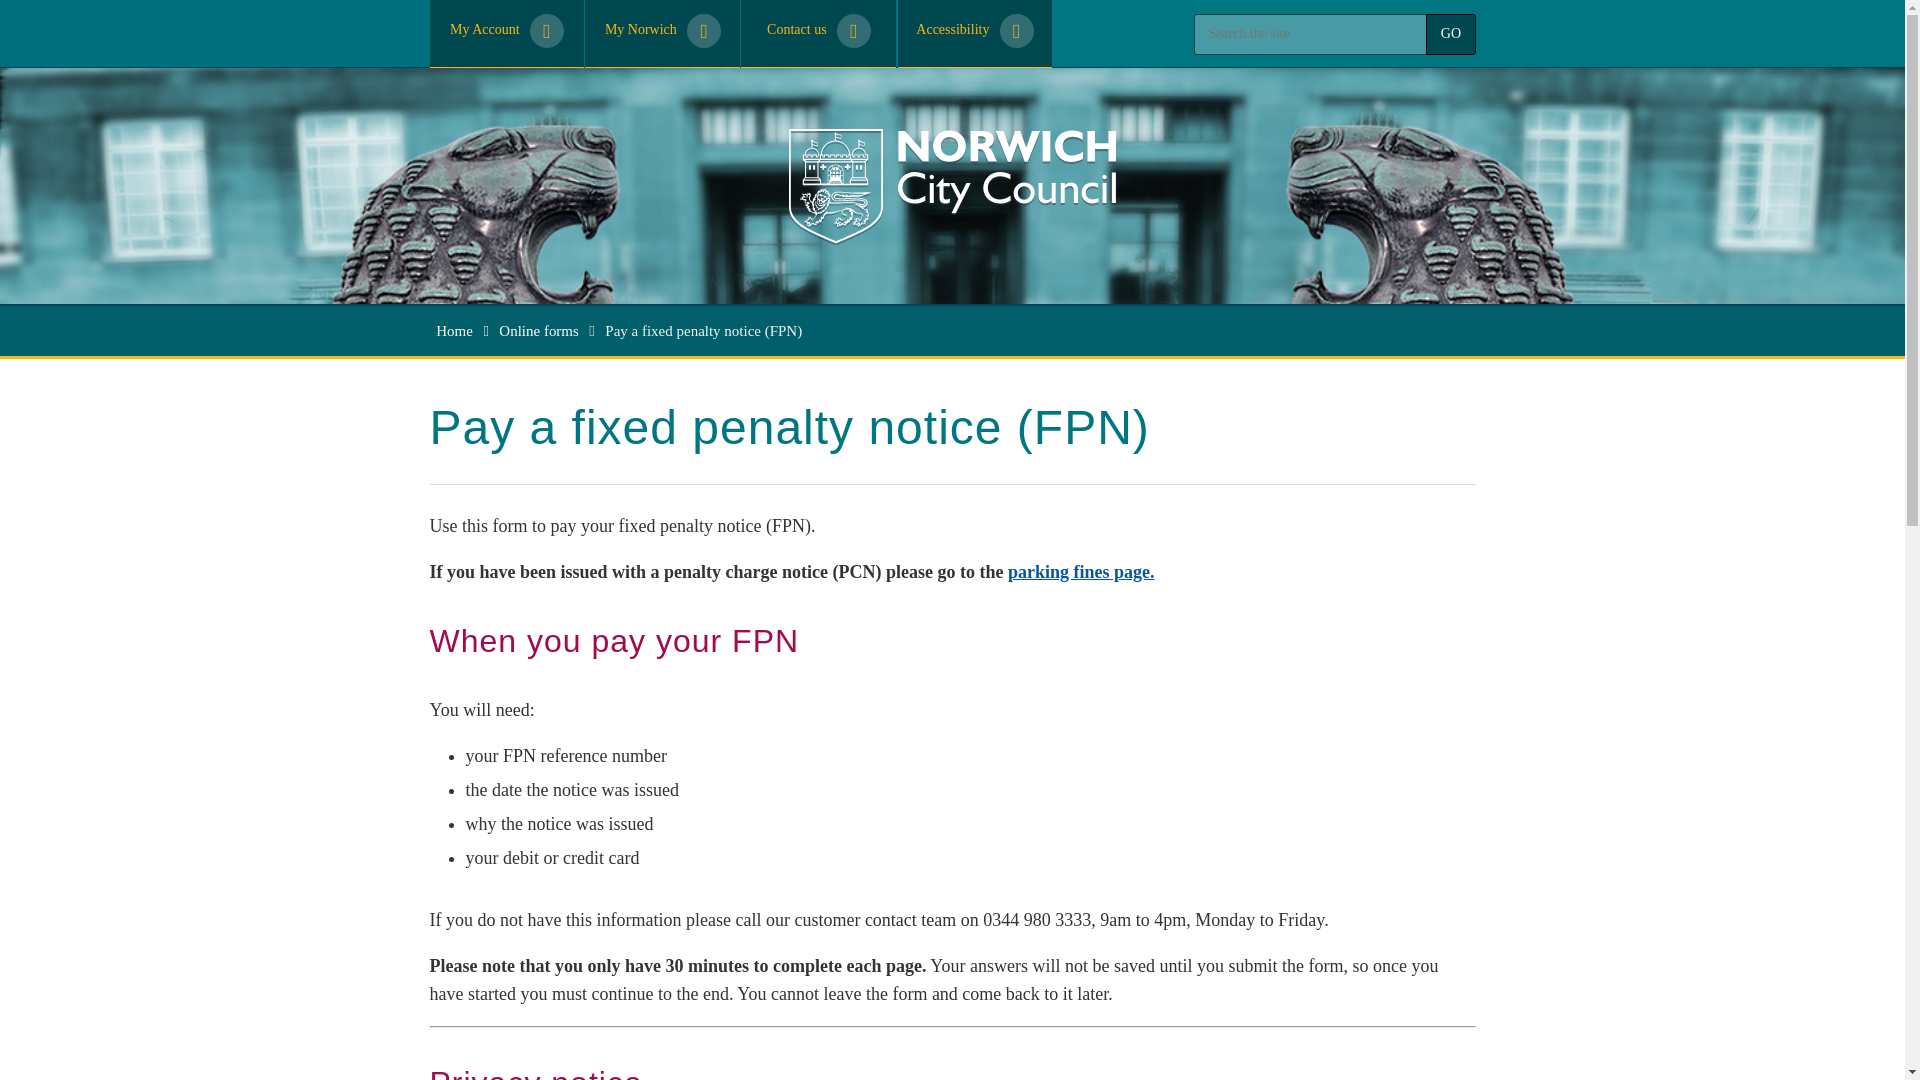 The image size is (1920, 1080). I want to click on My Account, so click(508, 34).